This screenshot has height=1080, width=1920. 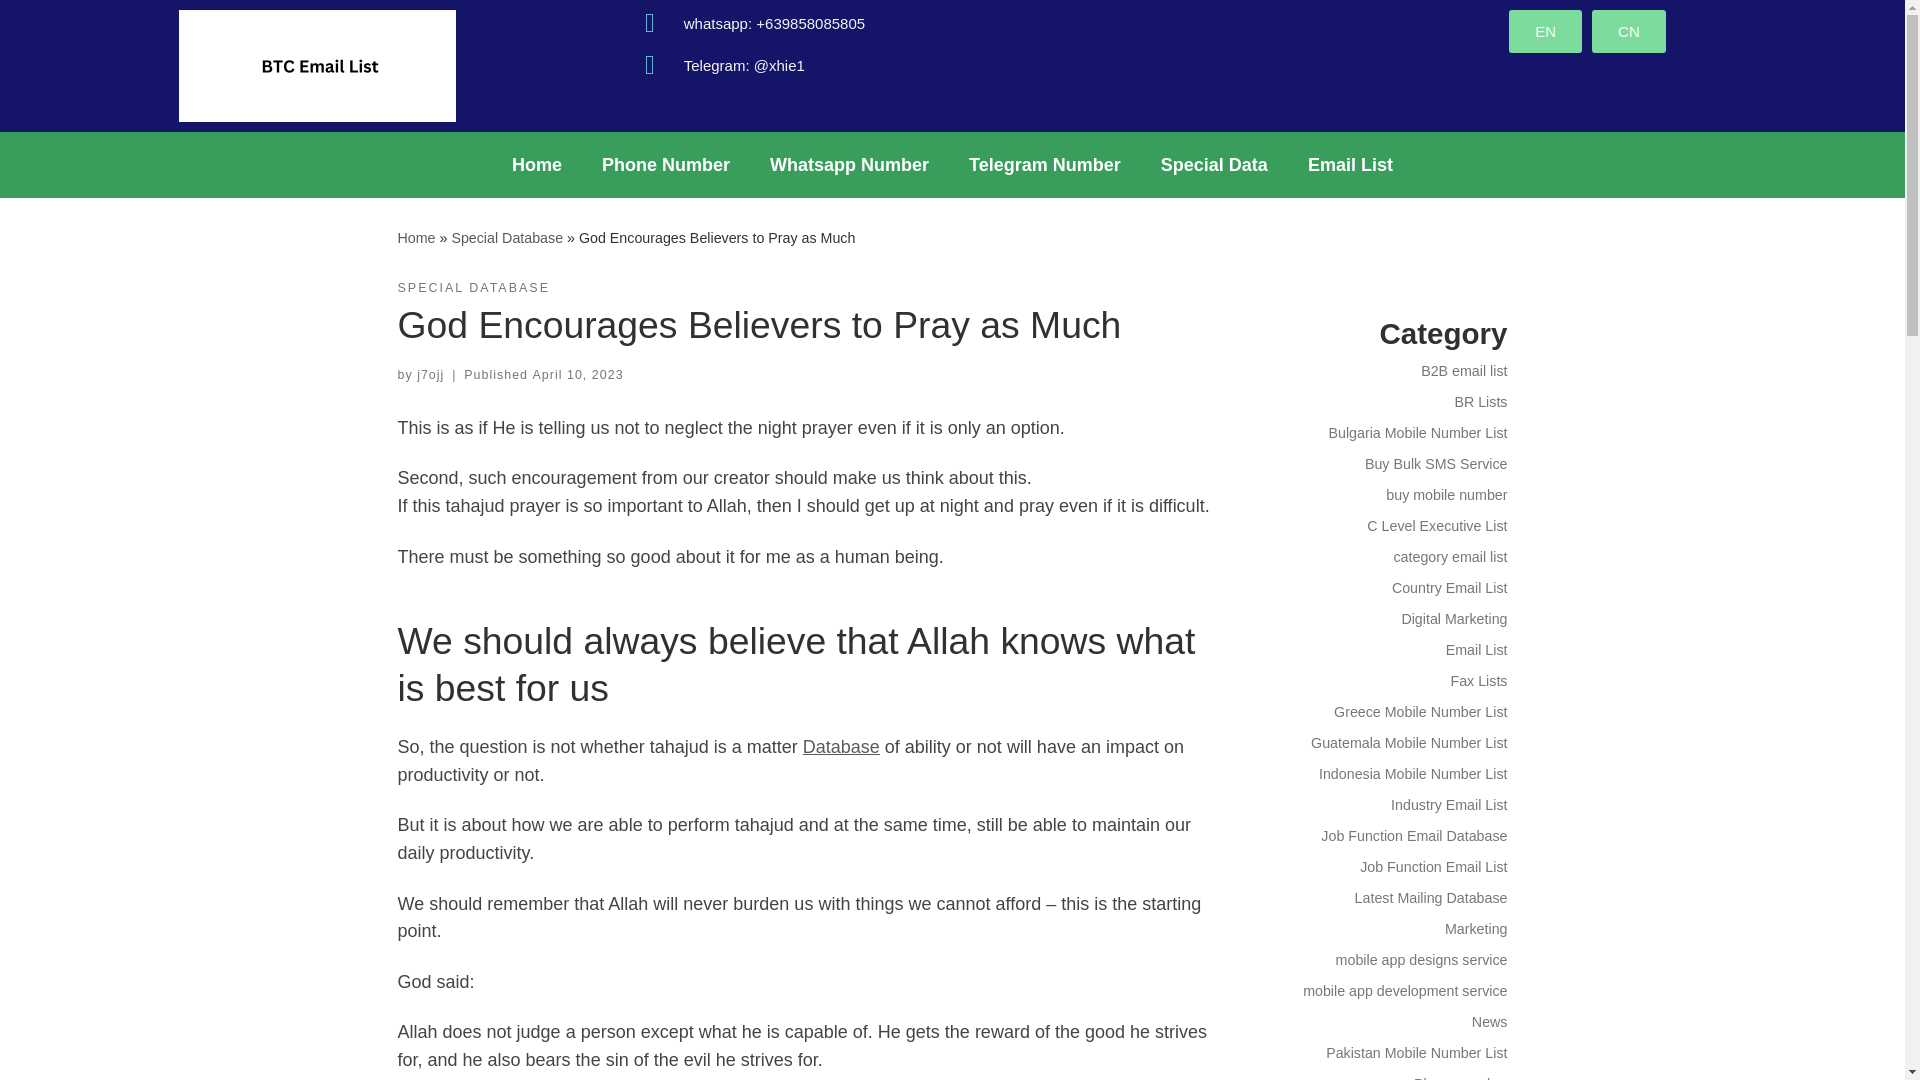 What do you see at coordinates (416, 238) in the screenshot?
I see `Home` at bounding box center [416, 238].